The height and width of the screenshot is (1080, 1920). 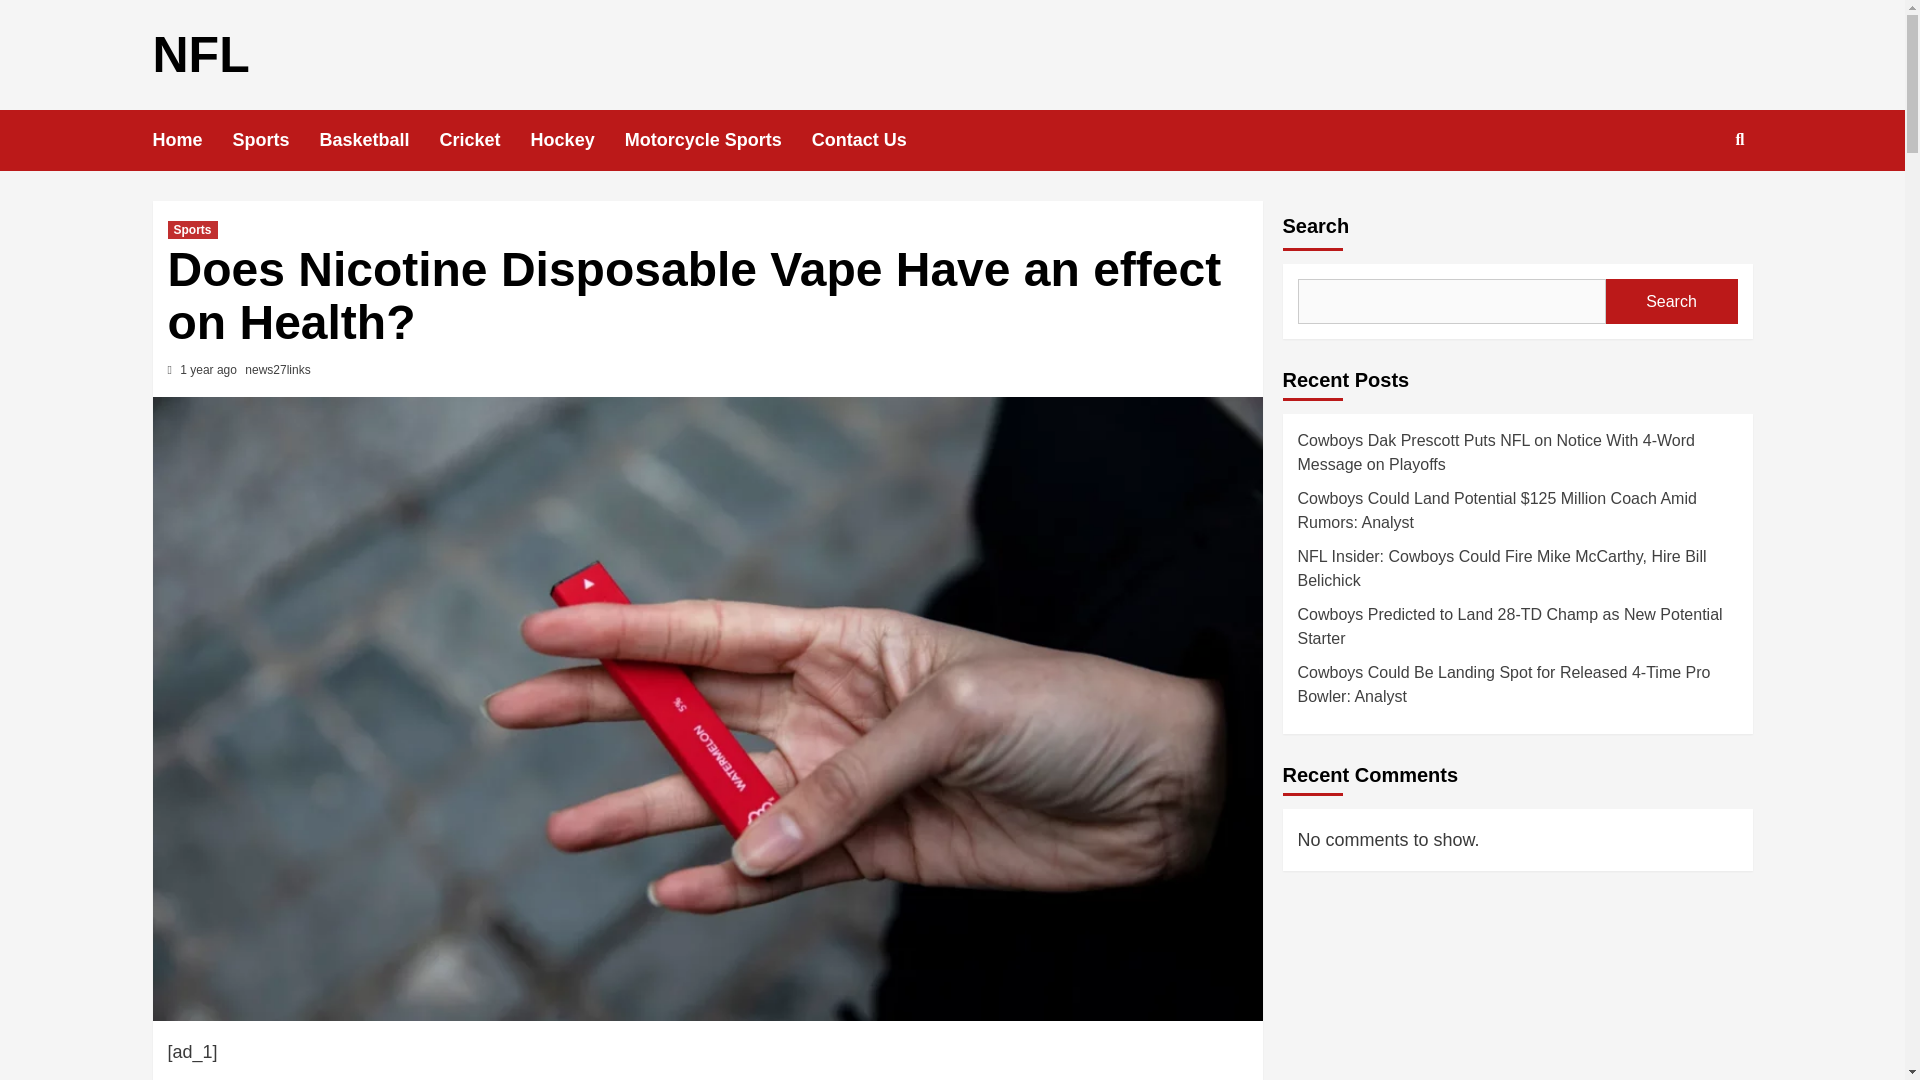 What do you see at coordinates (192, 140) in the screenshot?
I see `Home` at bounding box center [192, 140].